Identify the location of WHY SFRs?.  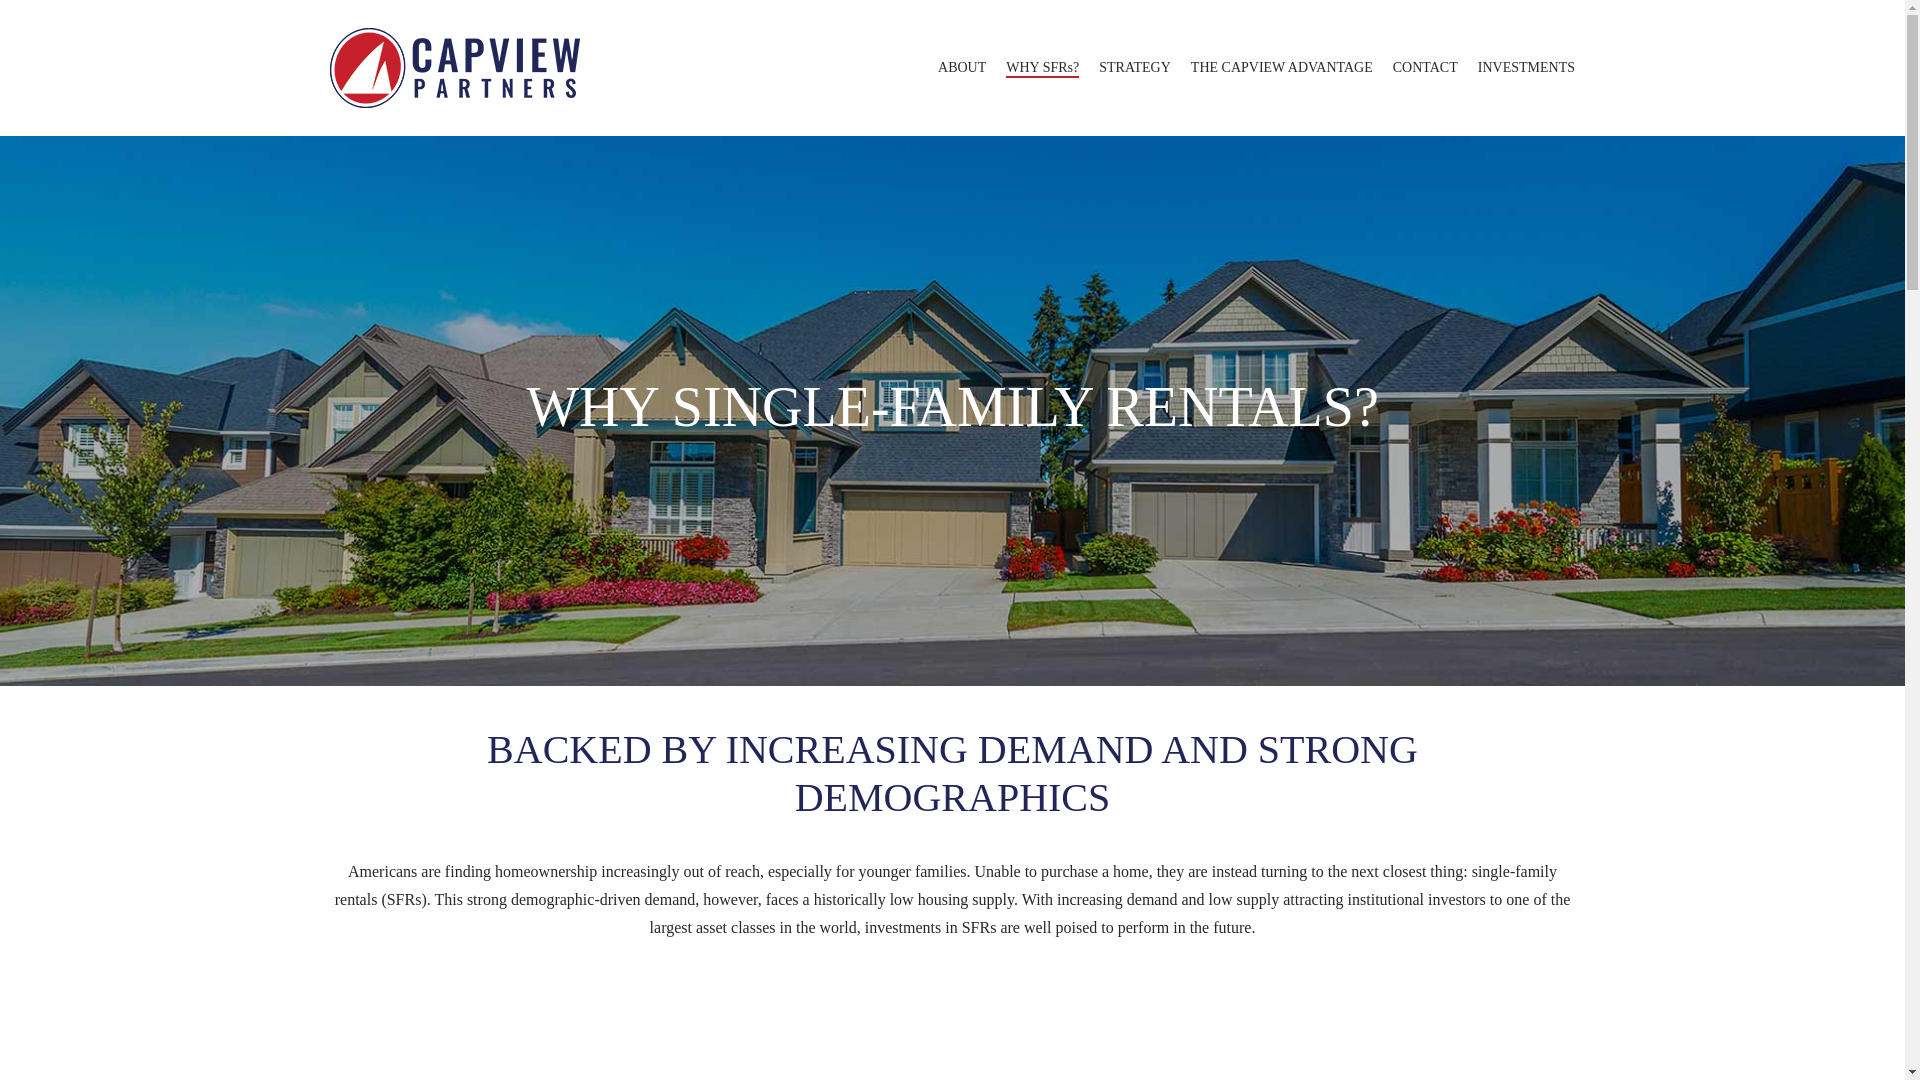
(1042, 68).